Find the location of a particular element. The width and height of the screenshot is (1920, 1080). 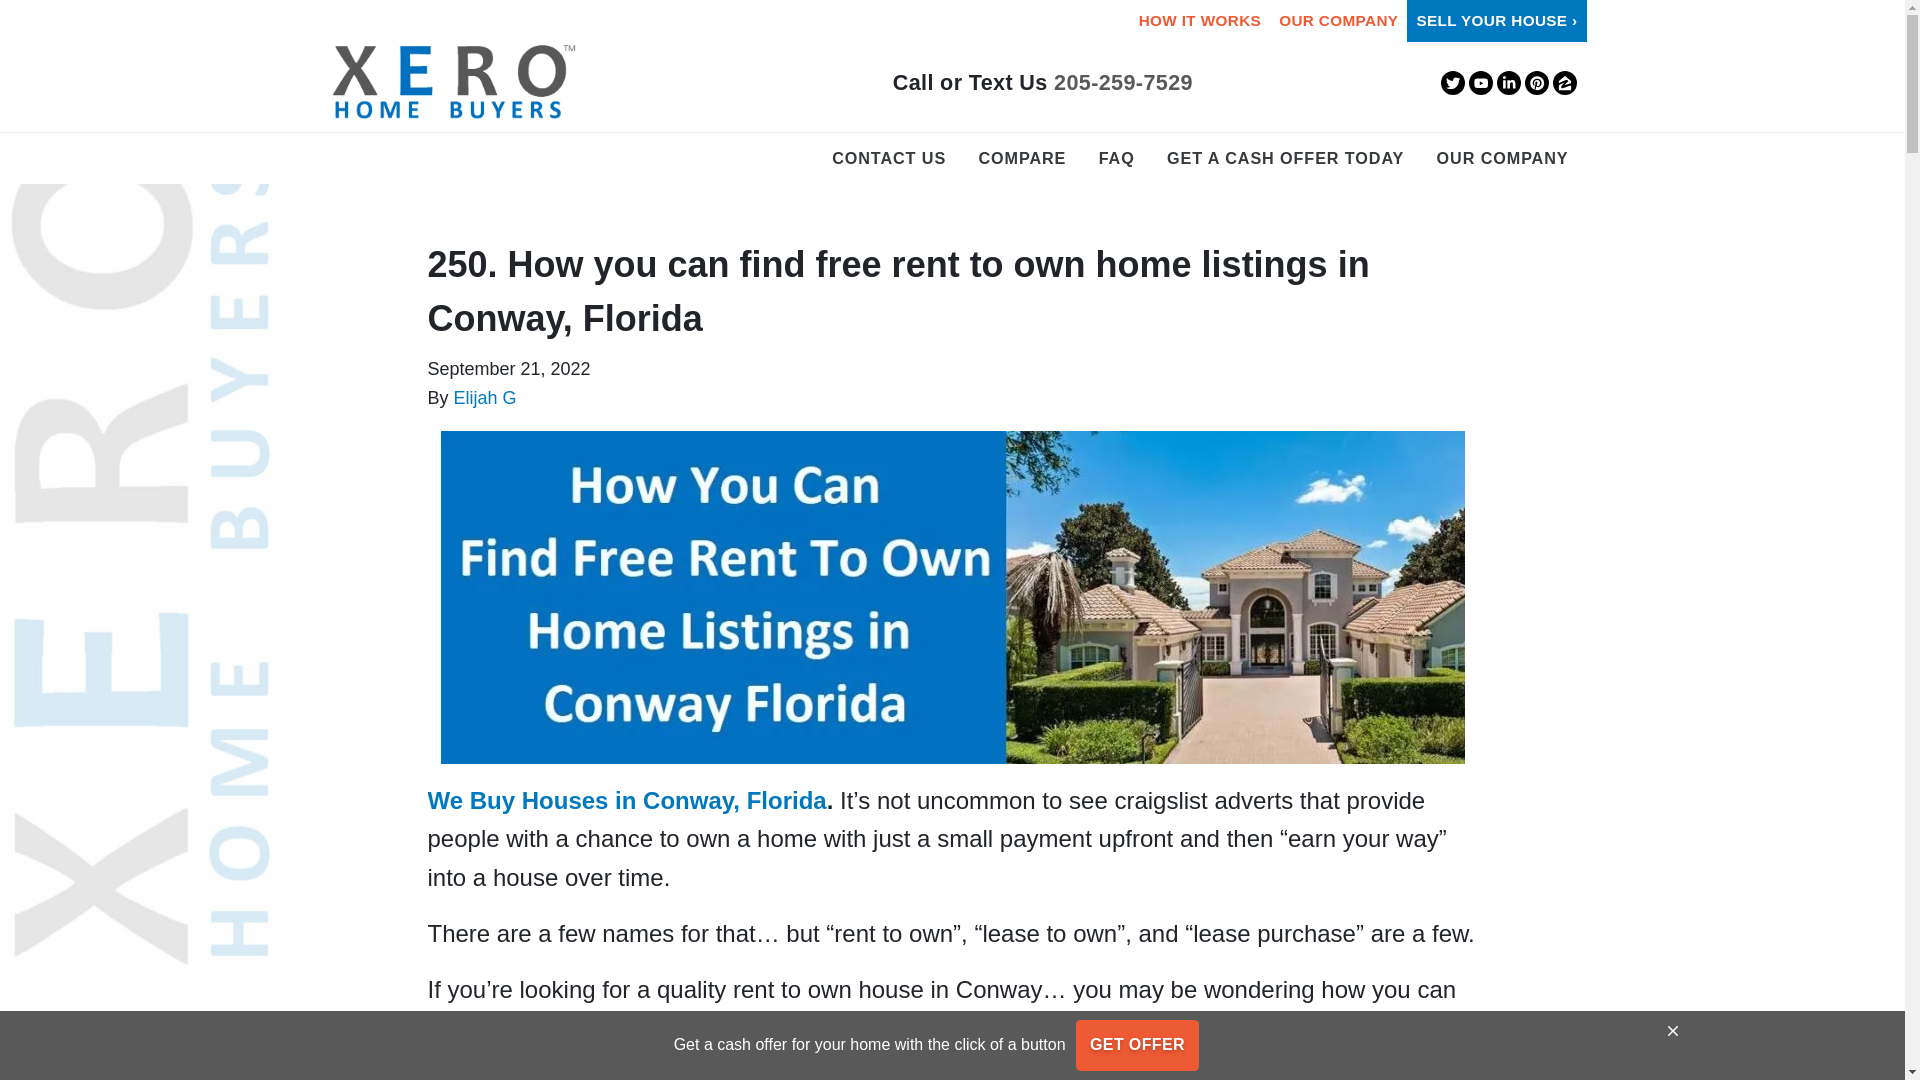

OUR COMPANY is located at coordinates (1338, 21).